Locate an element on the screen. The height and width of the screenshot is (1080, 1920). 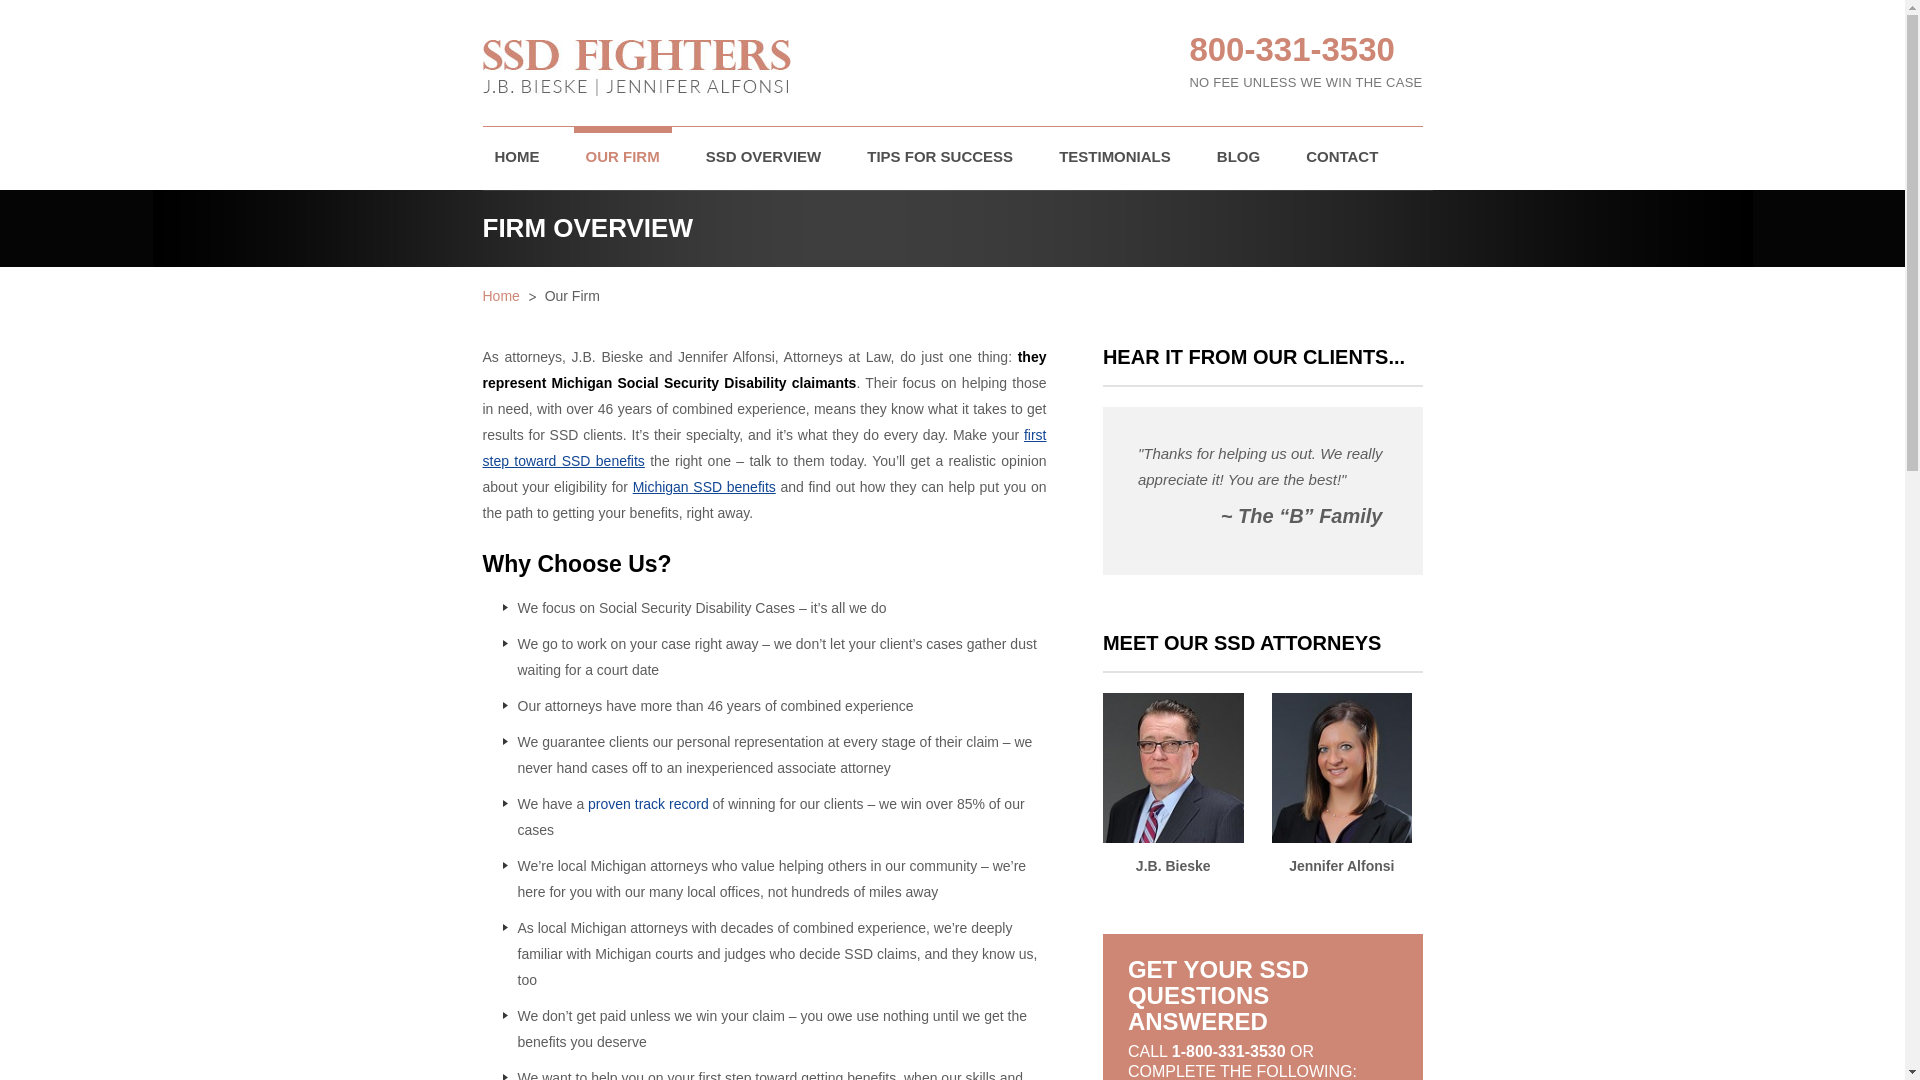
HOME is located at coordinates (516, 158).